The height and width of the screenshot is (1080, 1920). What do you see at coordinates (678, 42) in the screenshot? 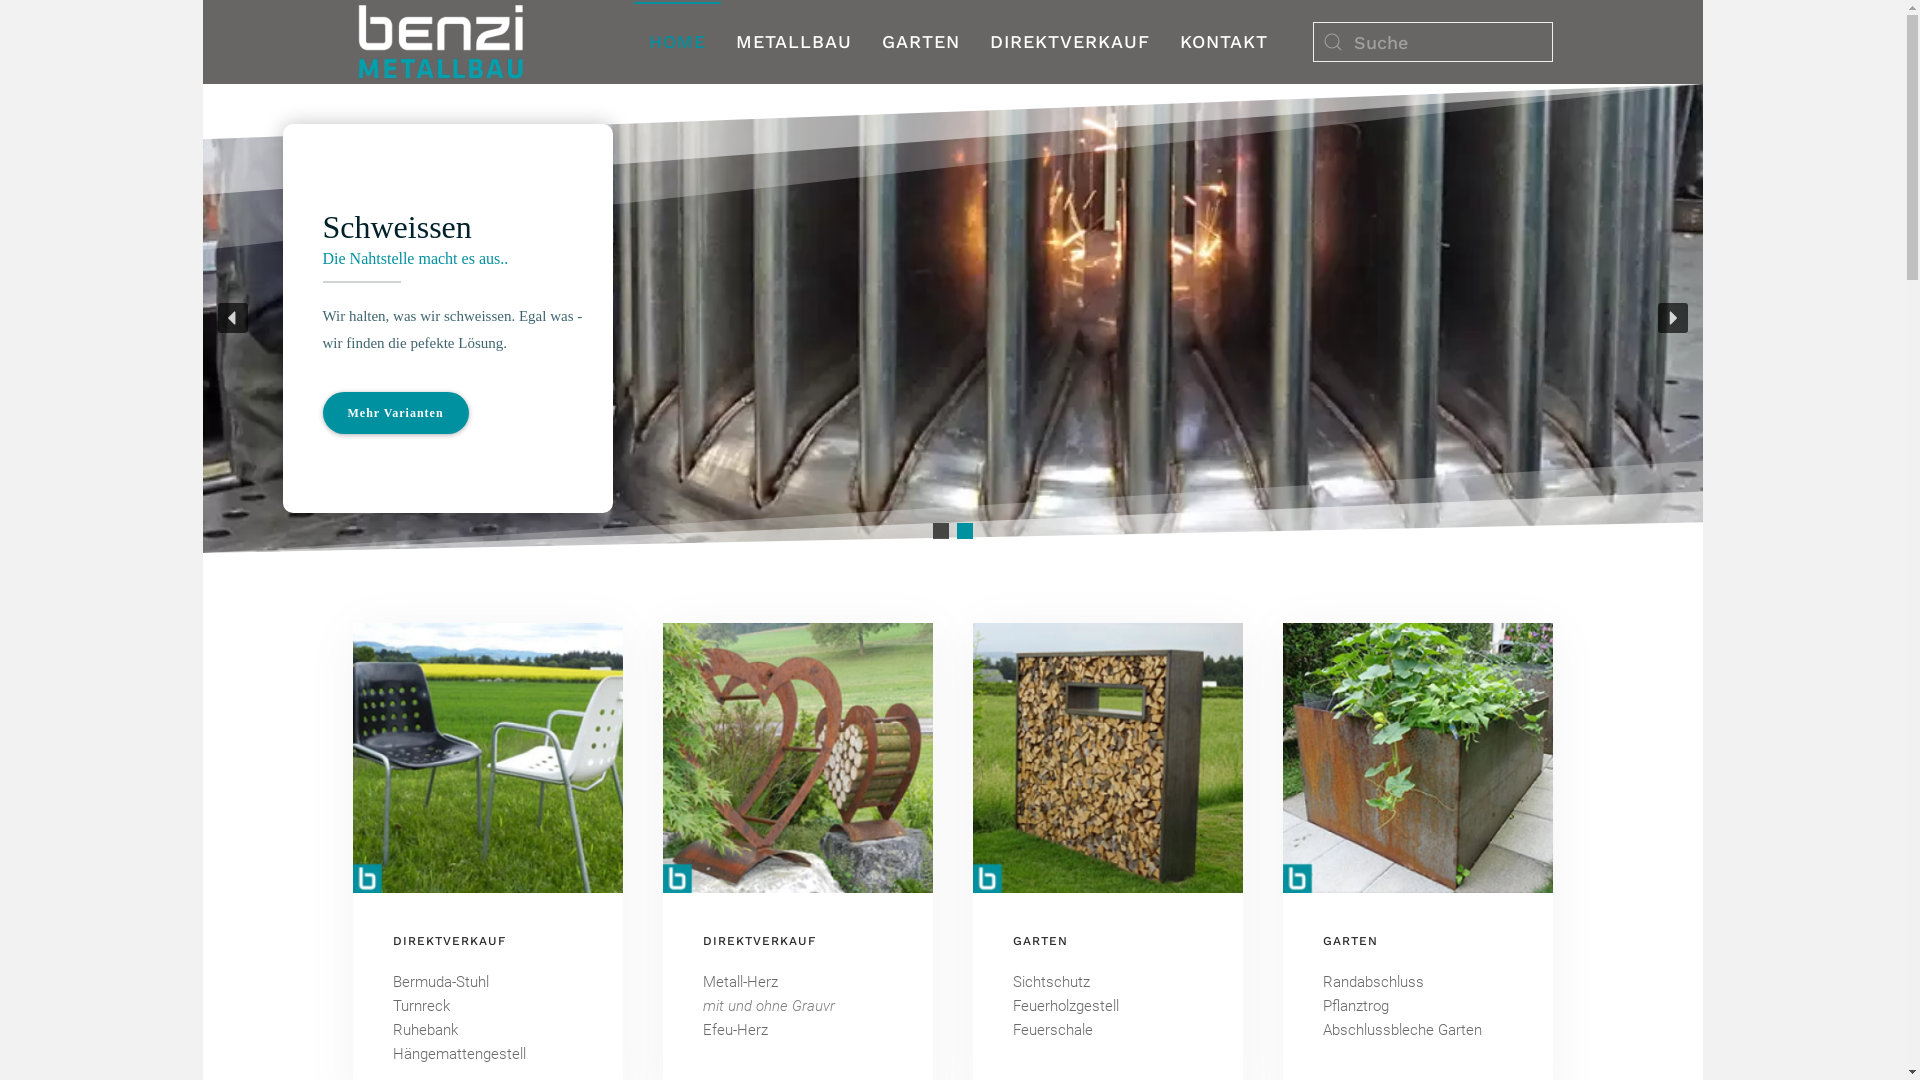
I see `HOME` at bounding box center [678, 42].